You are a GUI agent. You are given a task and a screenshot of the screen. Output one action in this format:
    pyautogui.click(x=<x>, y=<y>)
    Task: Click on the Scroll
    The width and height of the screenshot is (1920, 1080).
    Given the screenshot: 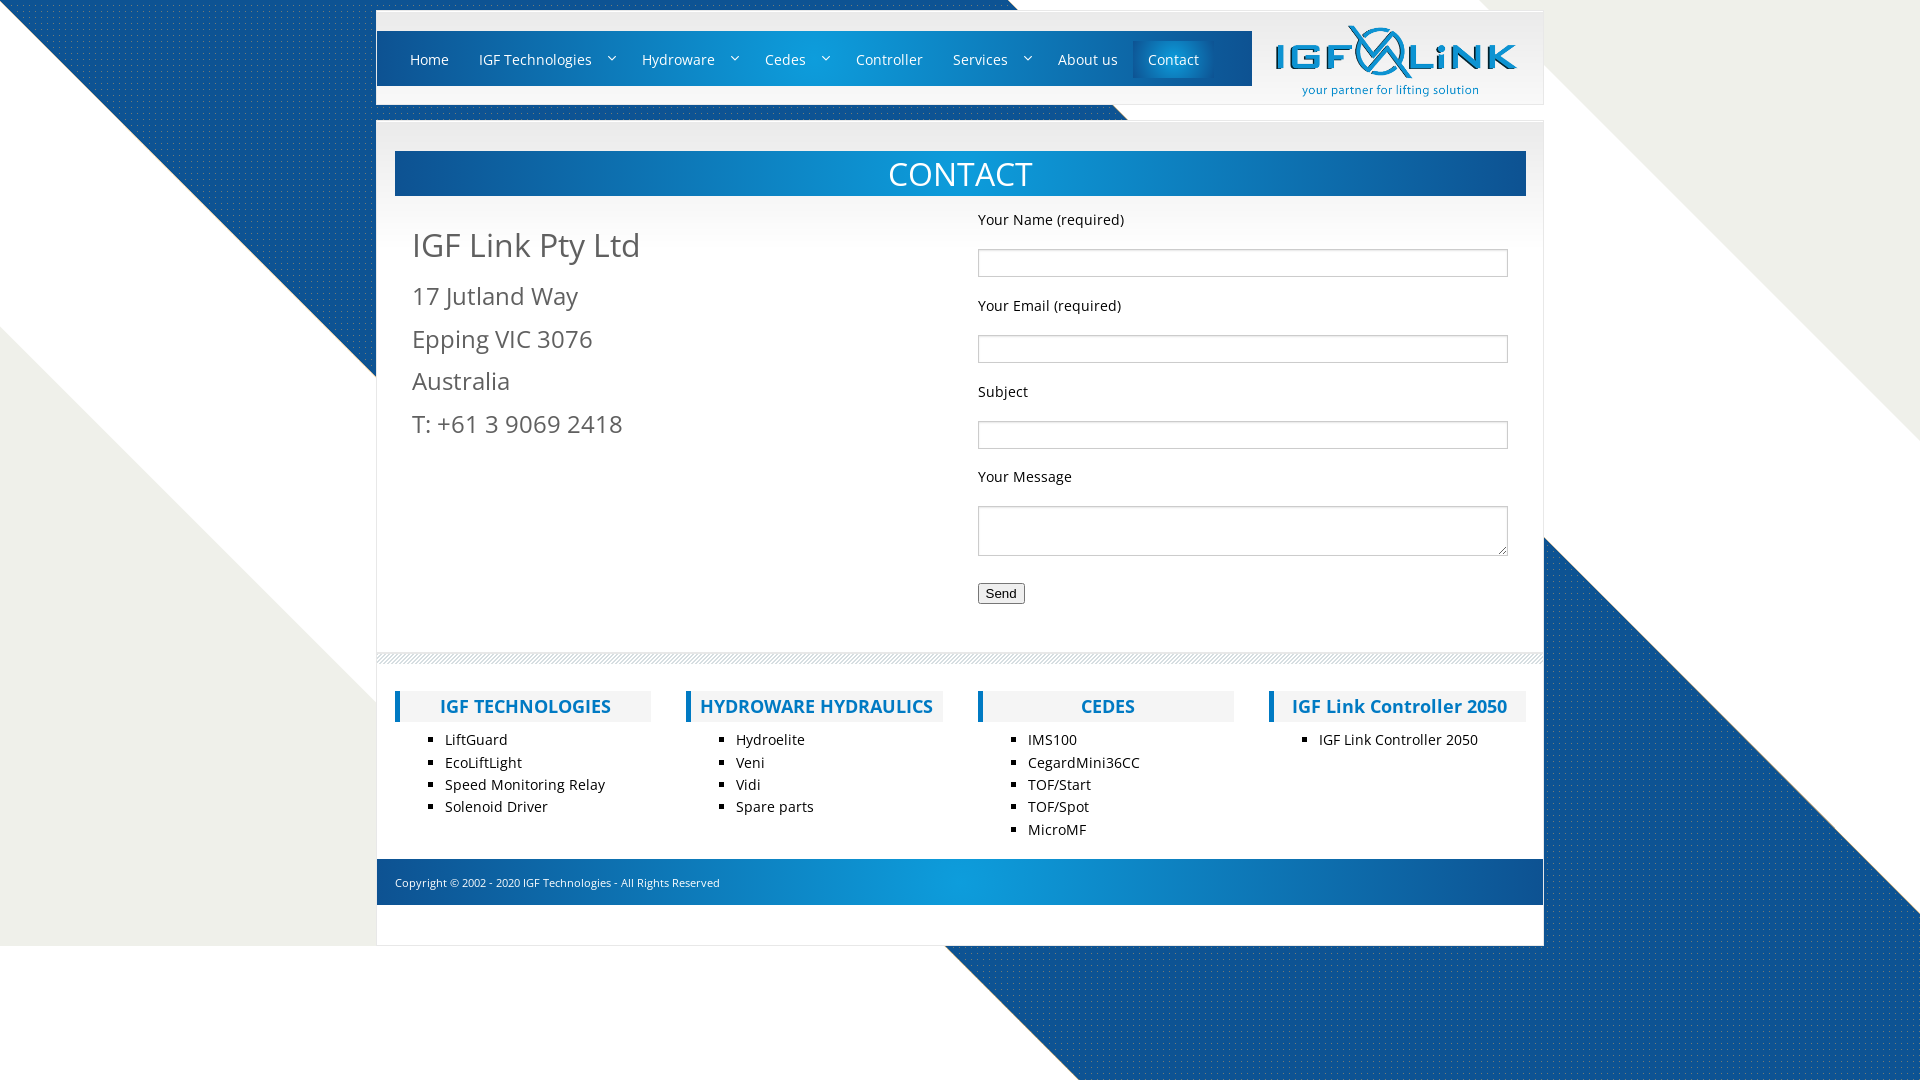 What is the action you would take?
    pyautogui.click(x=931, y=836)
    